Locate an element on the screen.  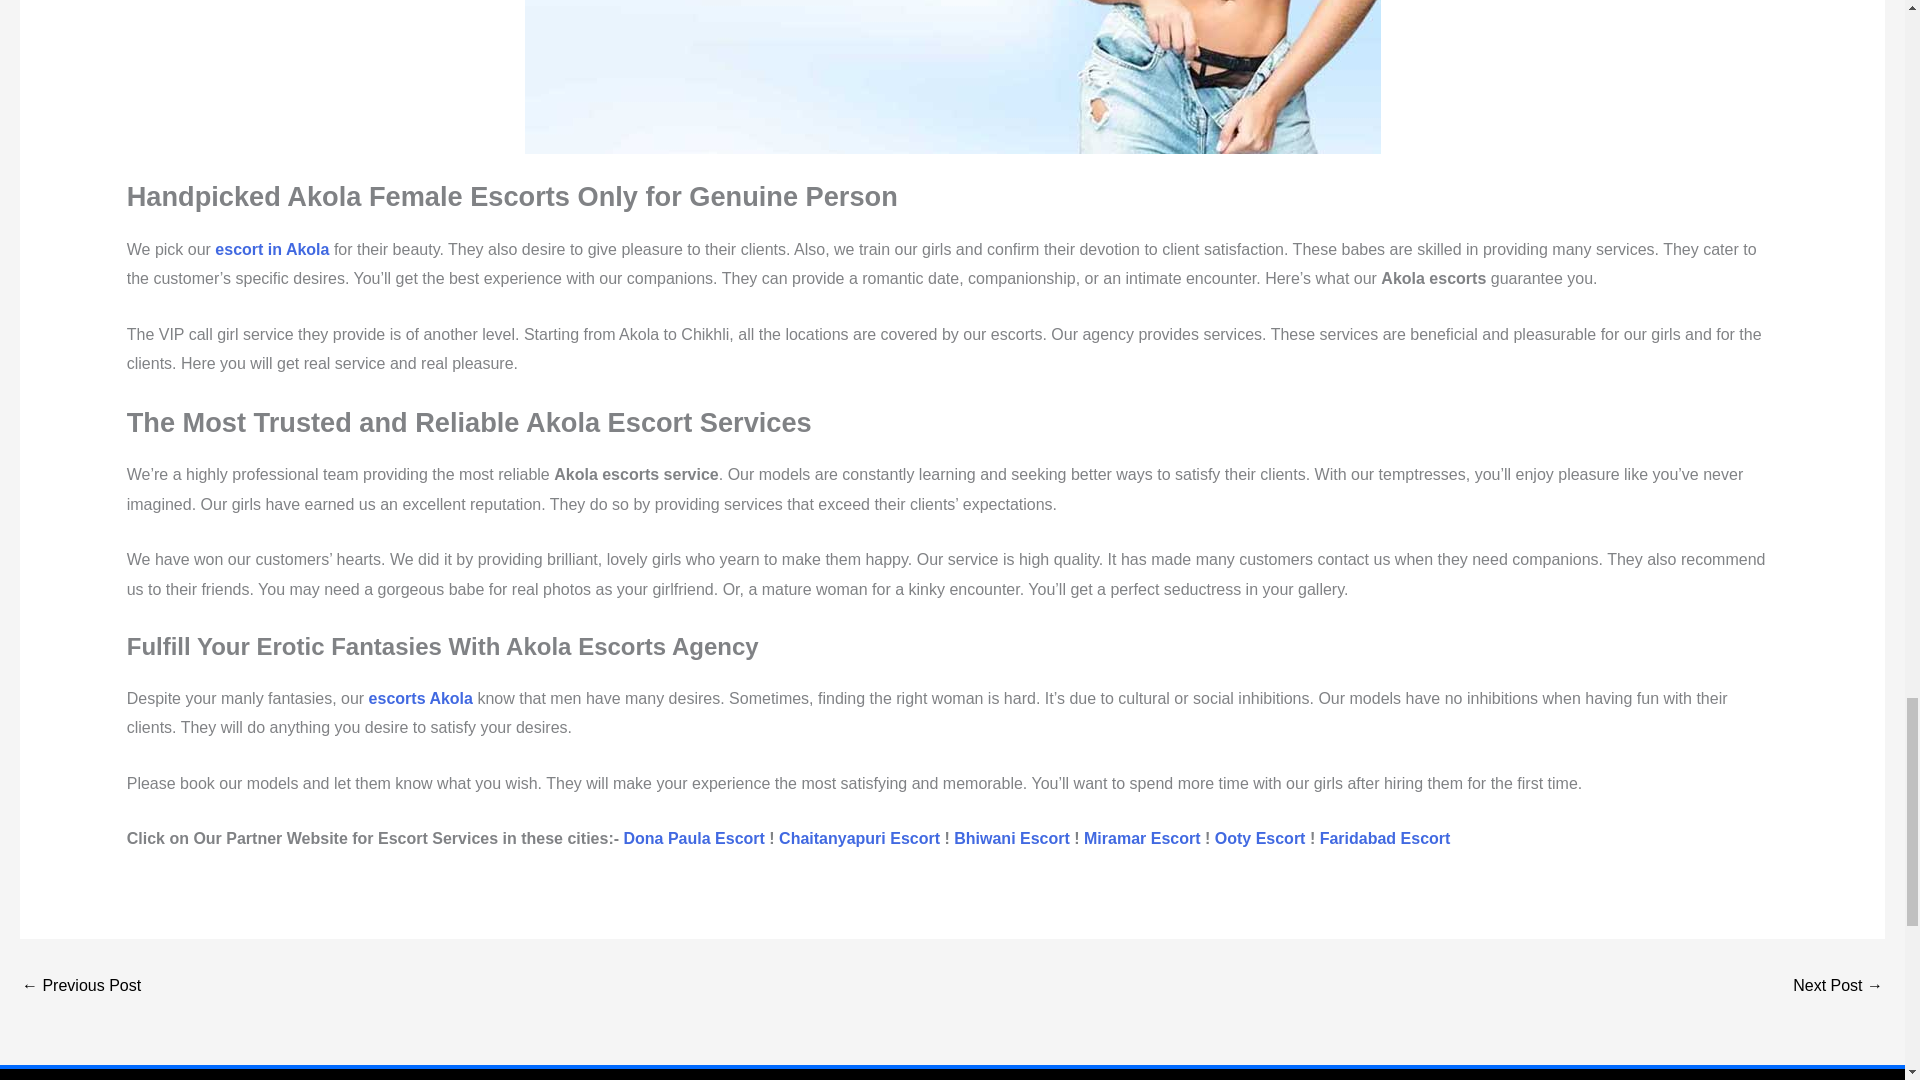
escorts Akola is located at coordinates (420, 698).